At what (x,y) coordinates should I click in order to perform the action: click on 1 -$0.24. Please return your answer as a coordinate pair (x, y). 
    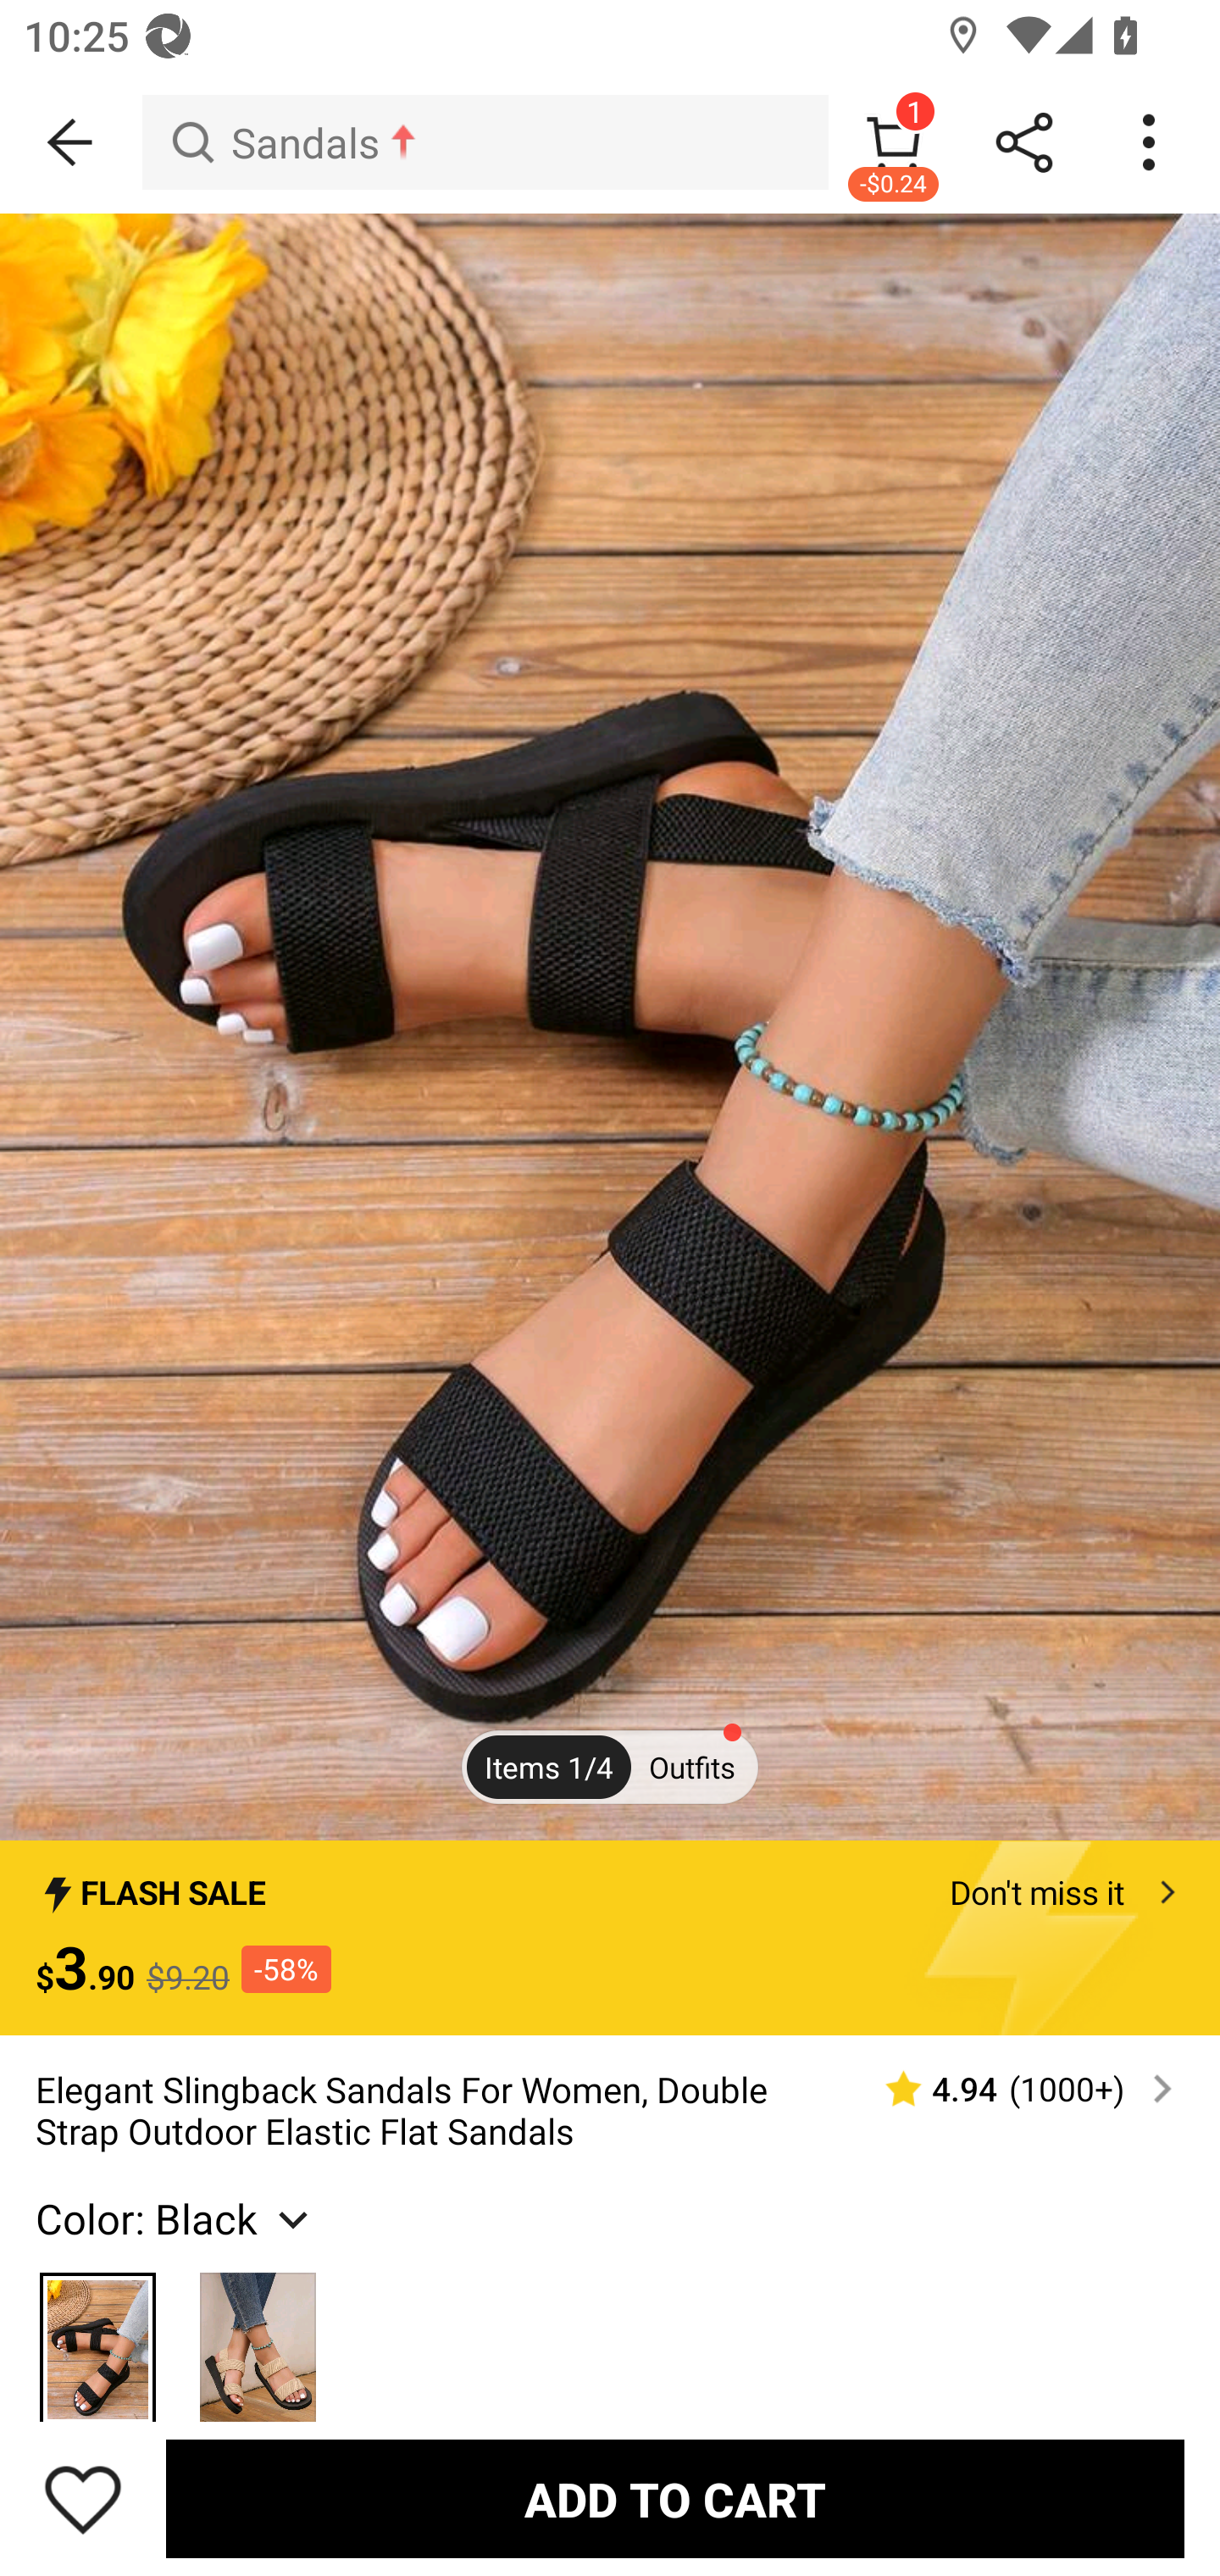
    Looking at the image, I should click on (893, 142).